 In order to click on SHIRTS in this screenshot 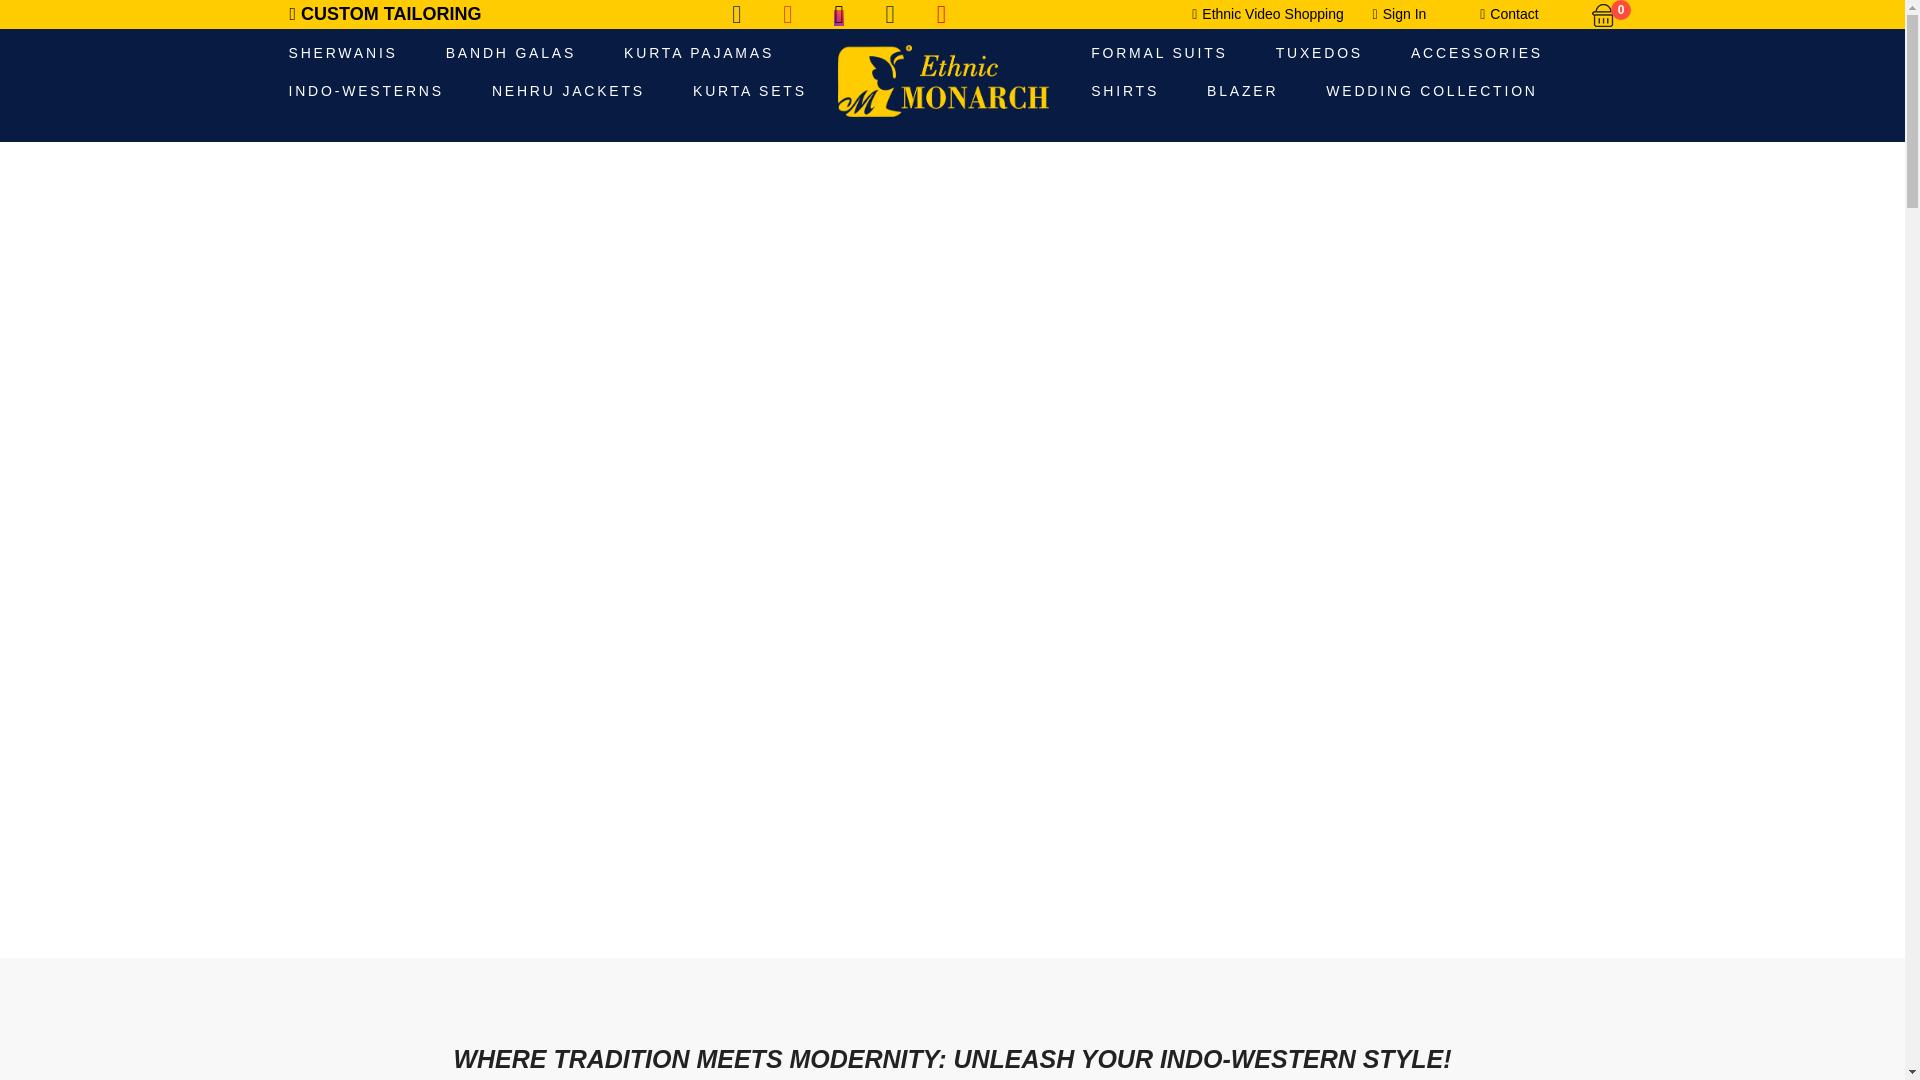, I will do `click(1124, 92)`.